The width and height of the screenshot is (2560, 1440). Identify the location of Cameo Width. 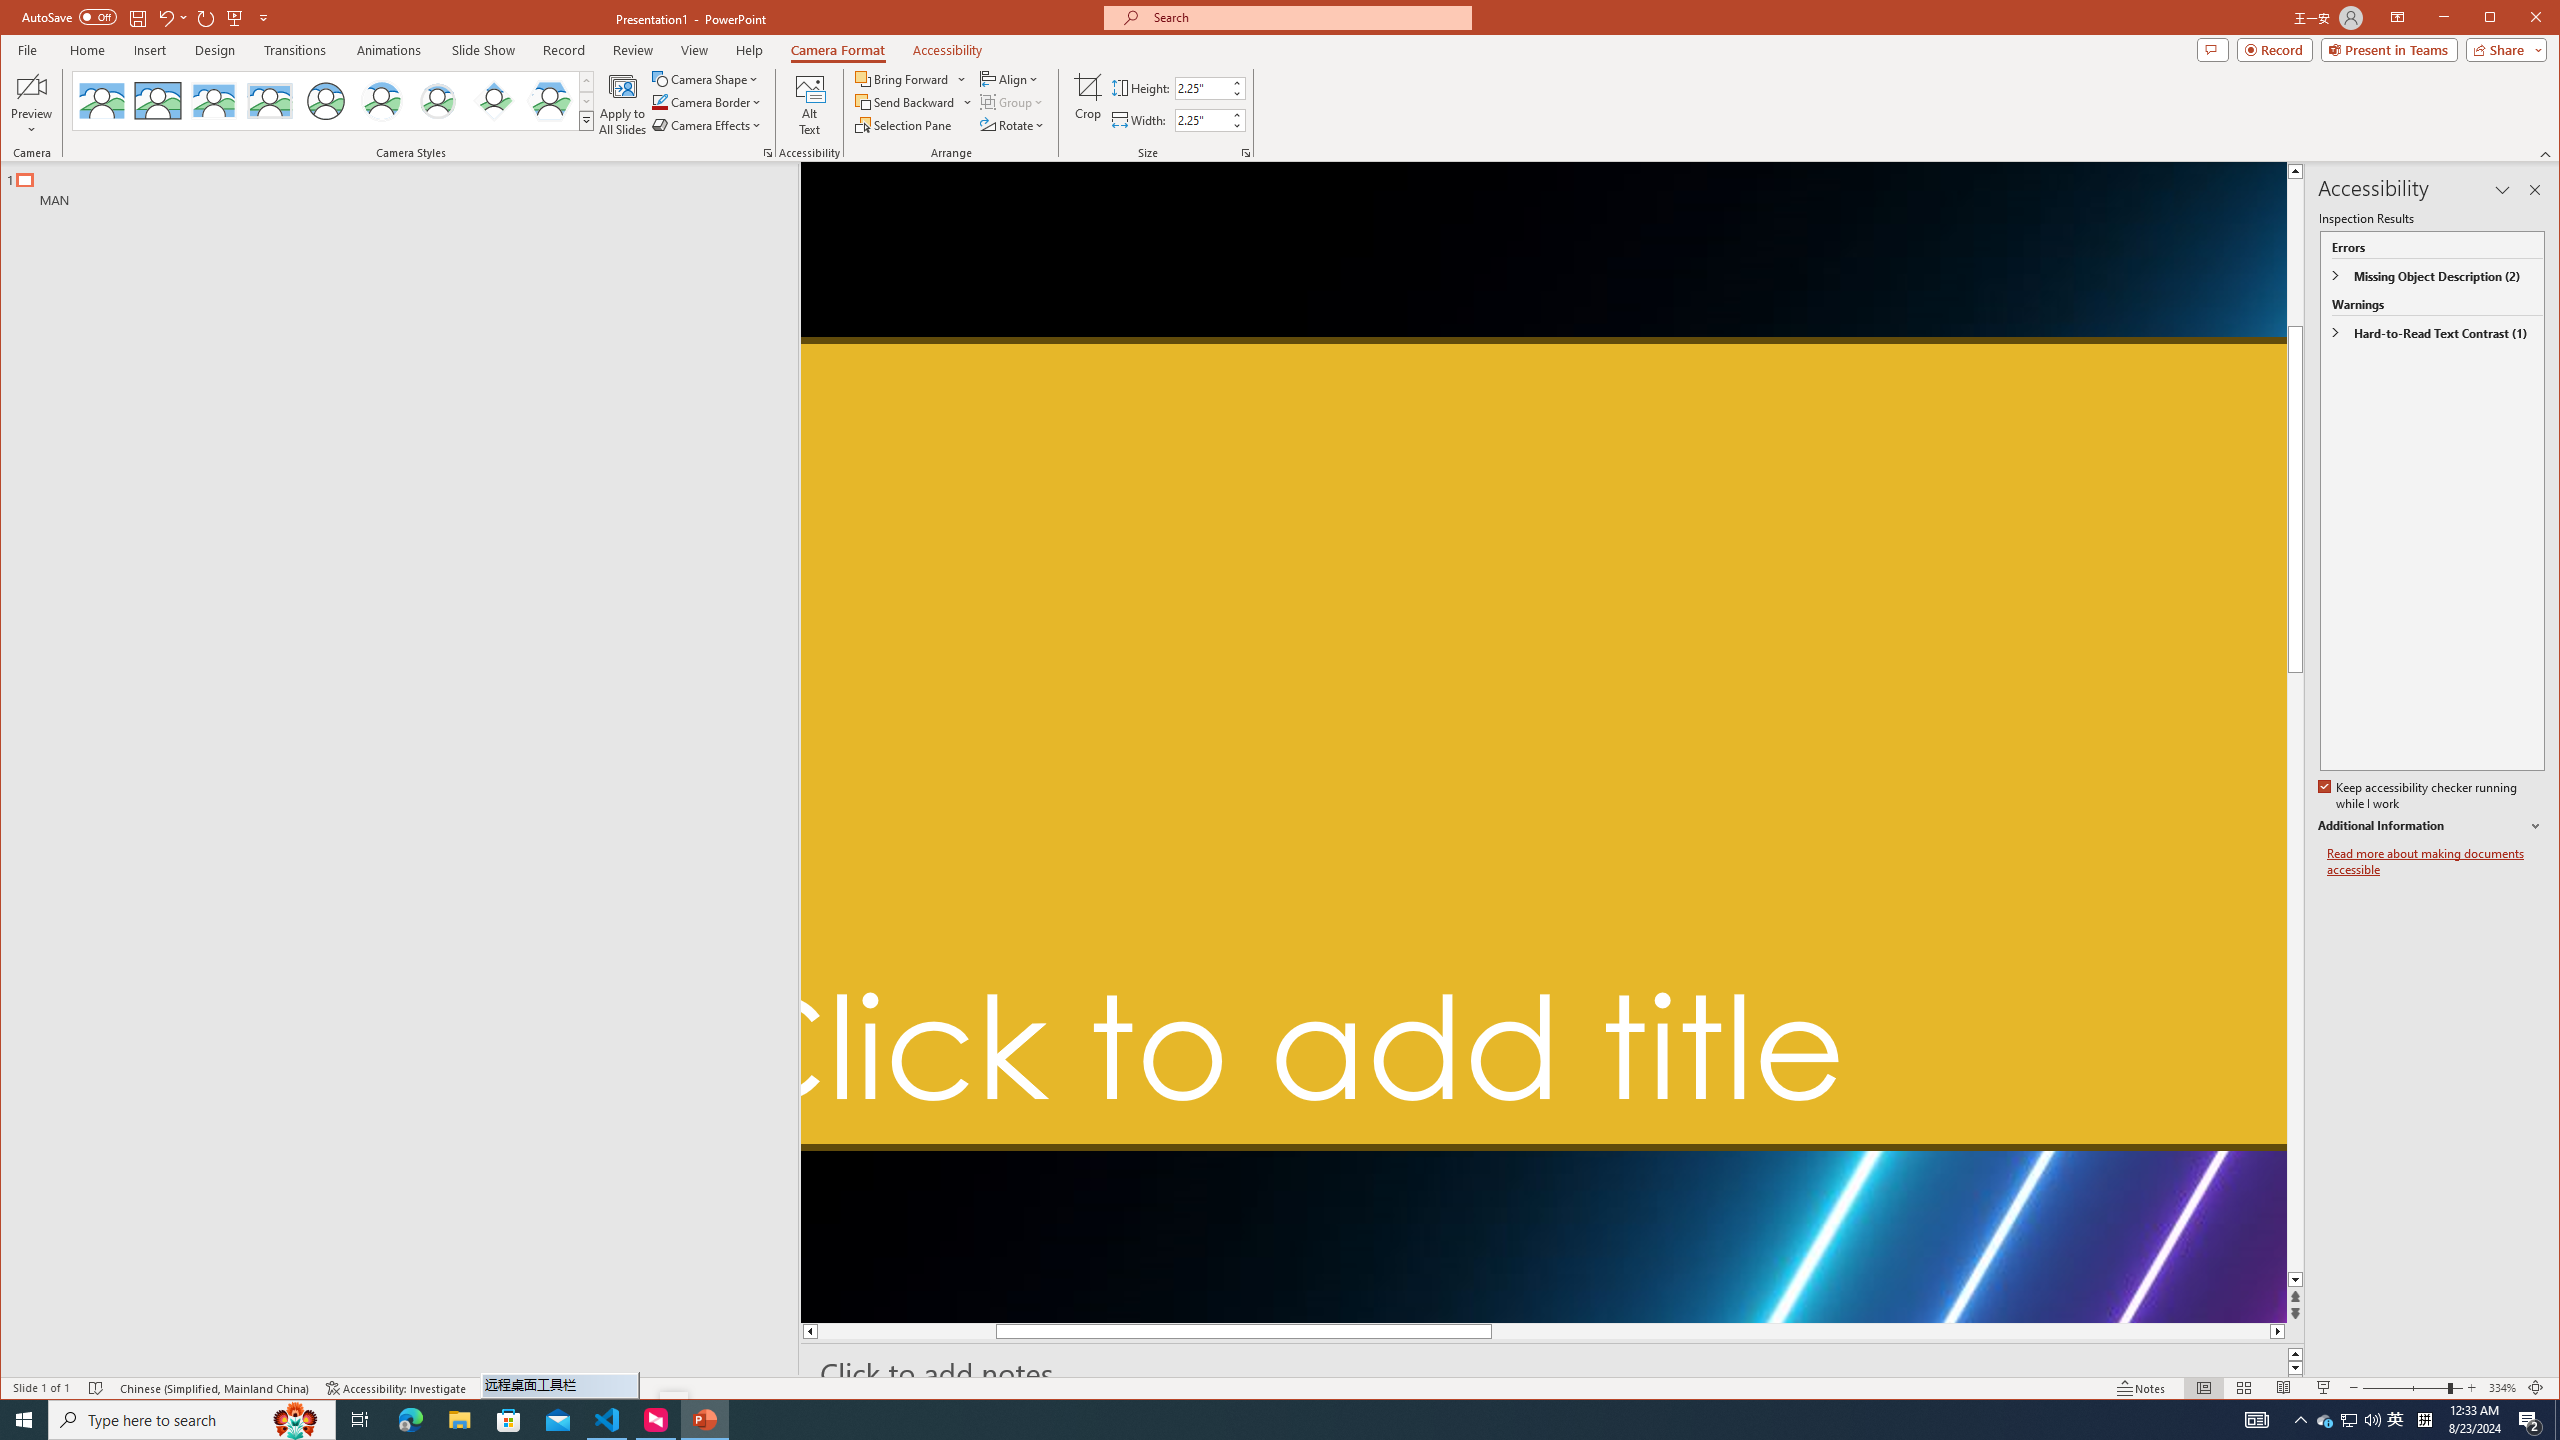
(1202, 120).